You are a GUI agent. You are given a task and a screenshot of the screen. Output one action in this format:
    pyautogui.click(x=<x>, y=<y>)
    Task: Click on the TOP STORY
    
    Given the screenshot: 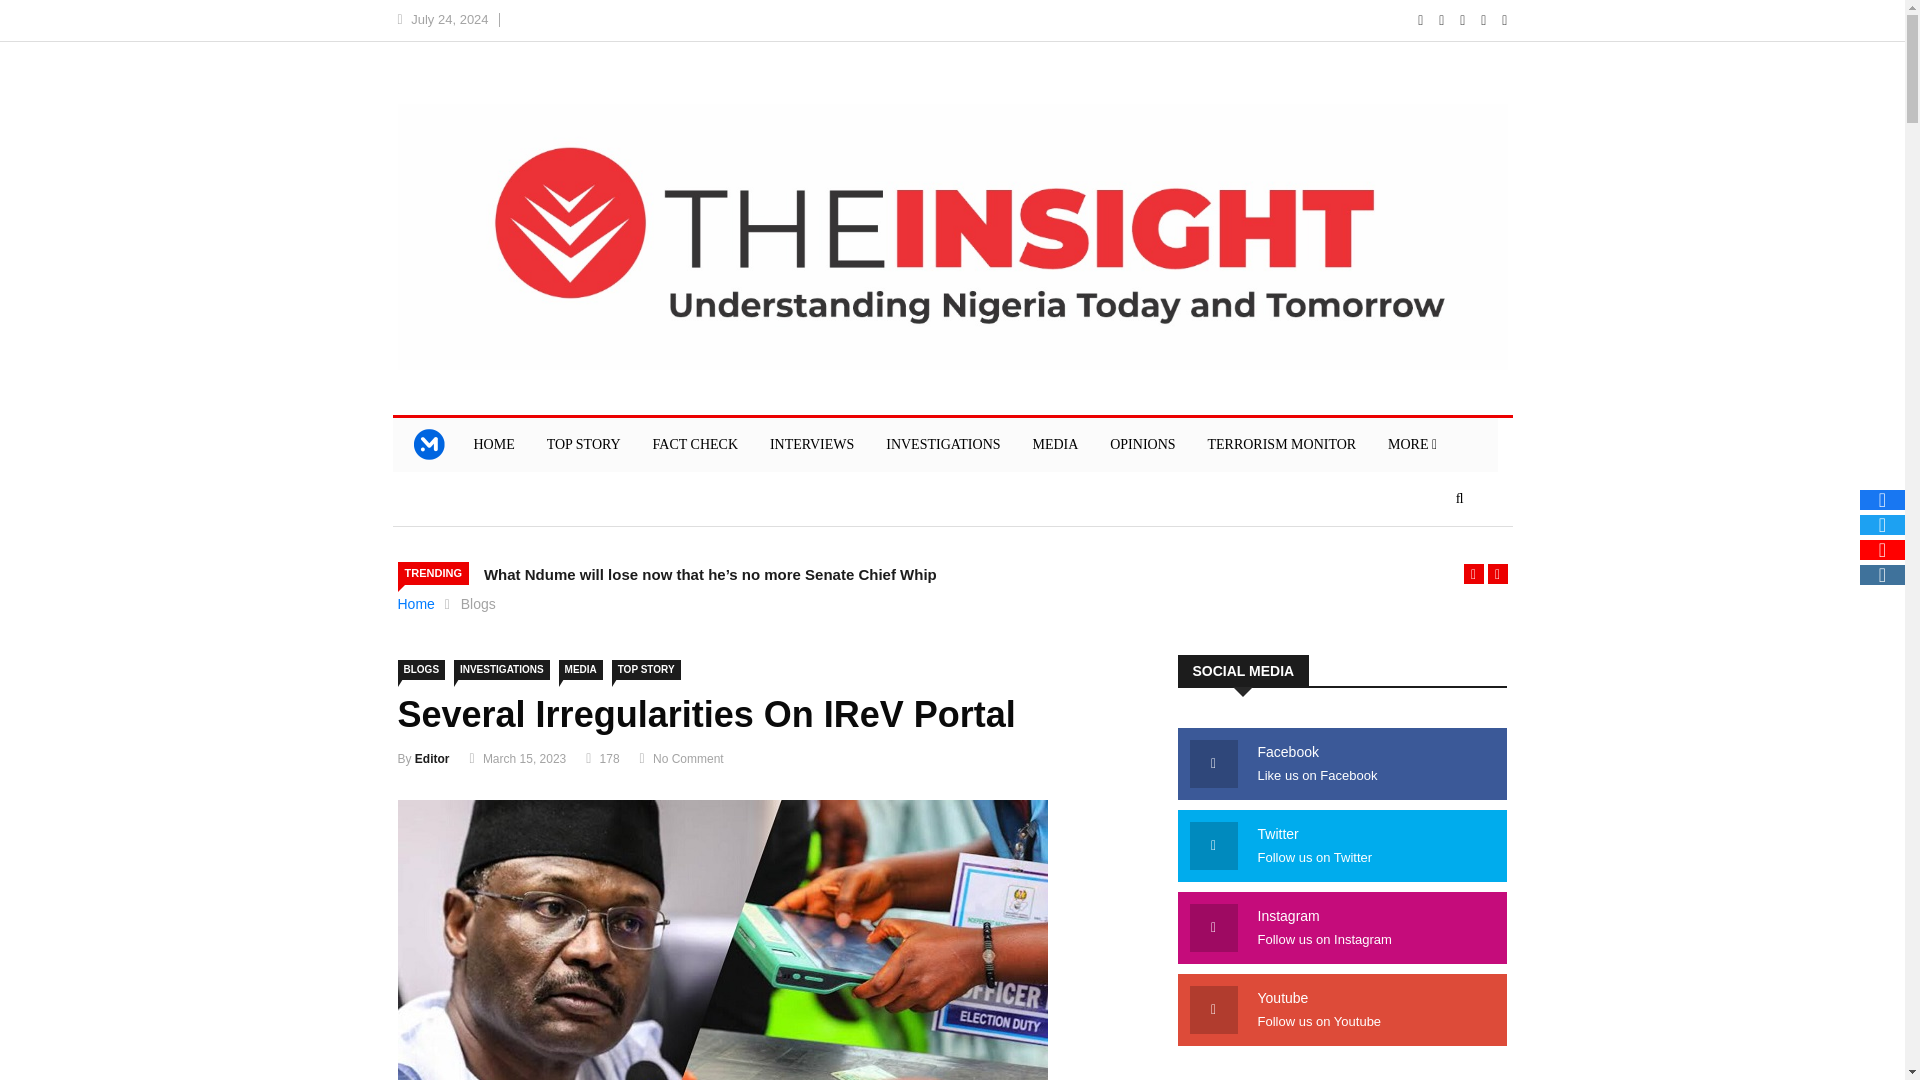 What is the action you would take?
    pyautogui.click(x=646, y=670)
    